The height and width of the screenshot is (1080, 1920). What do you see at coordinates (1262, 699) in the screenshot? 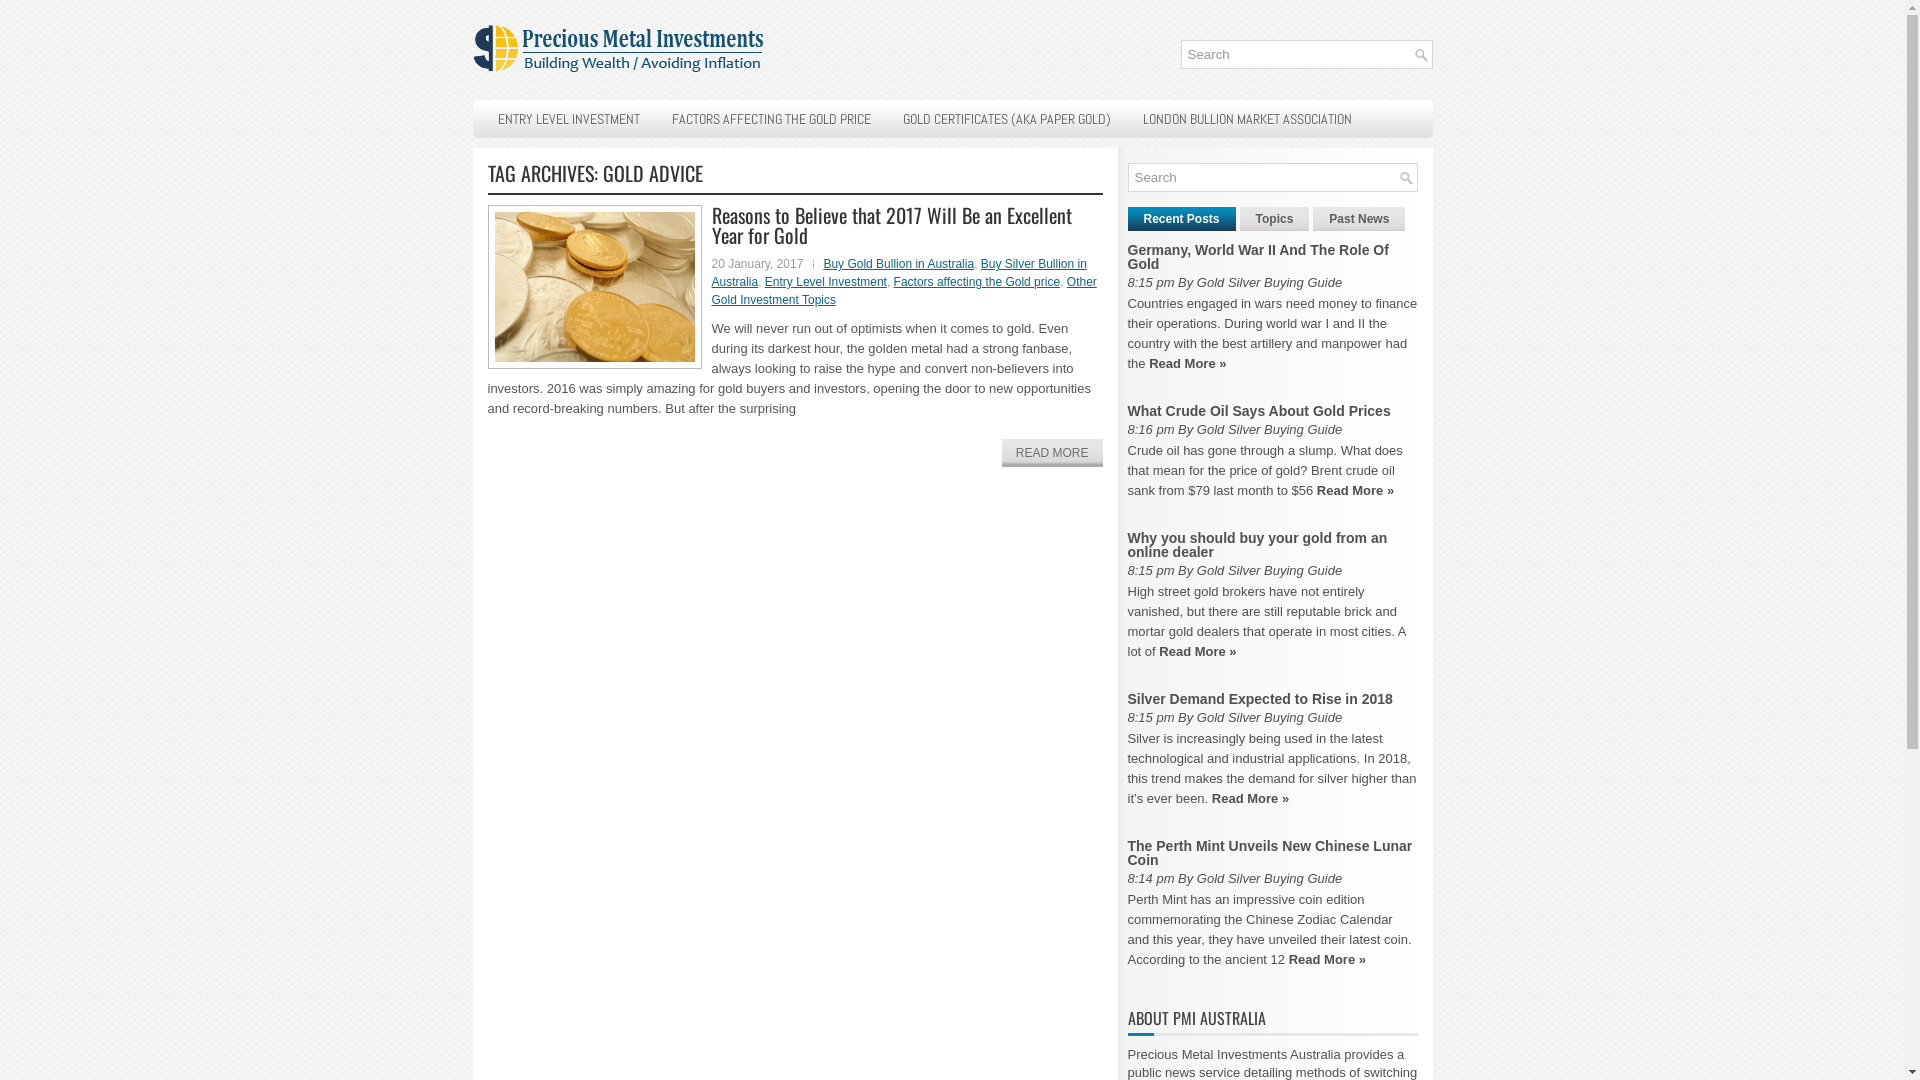
I see `Silver Demand Expected to Rise in 2018 ` at bounding box center [1262, 699].